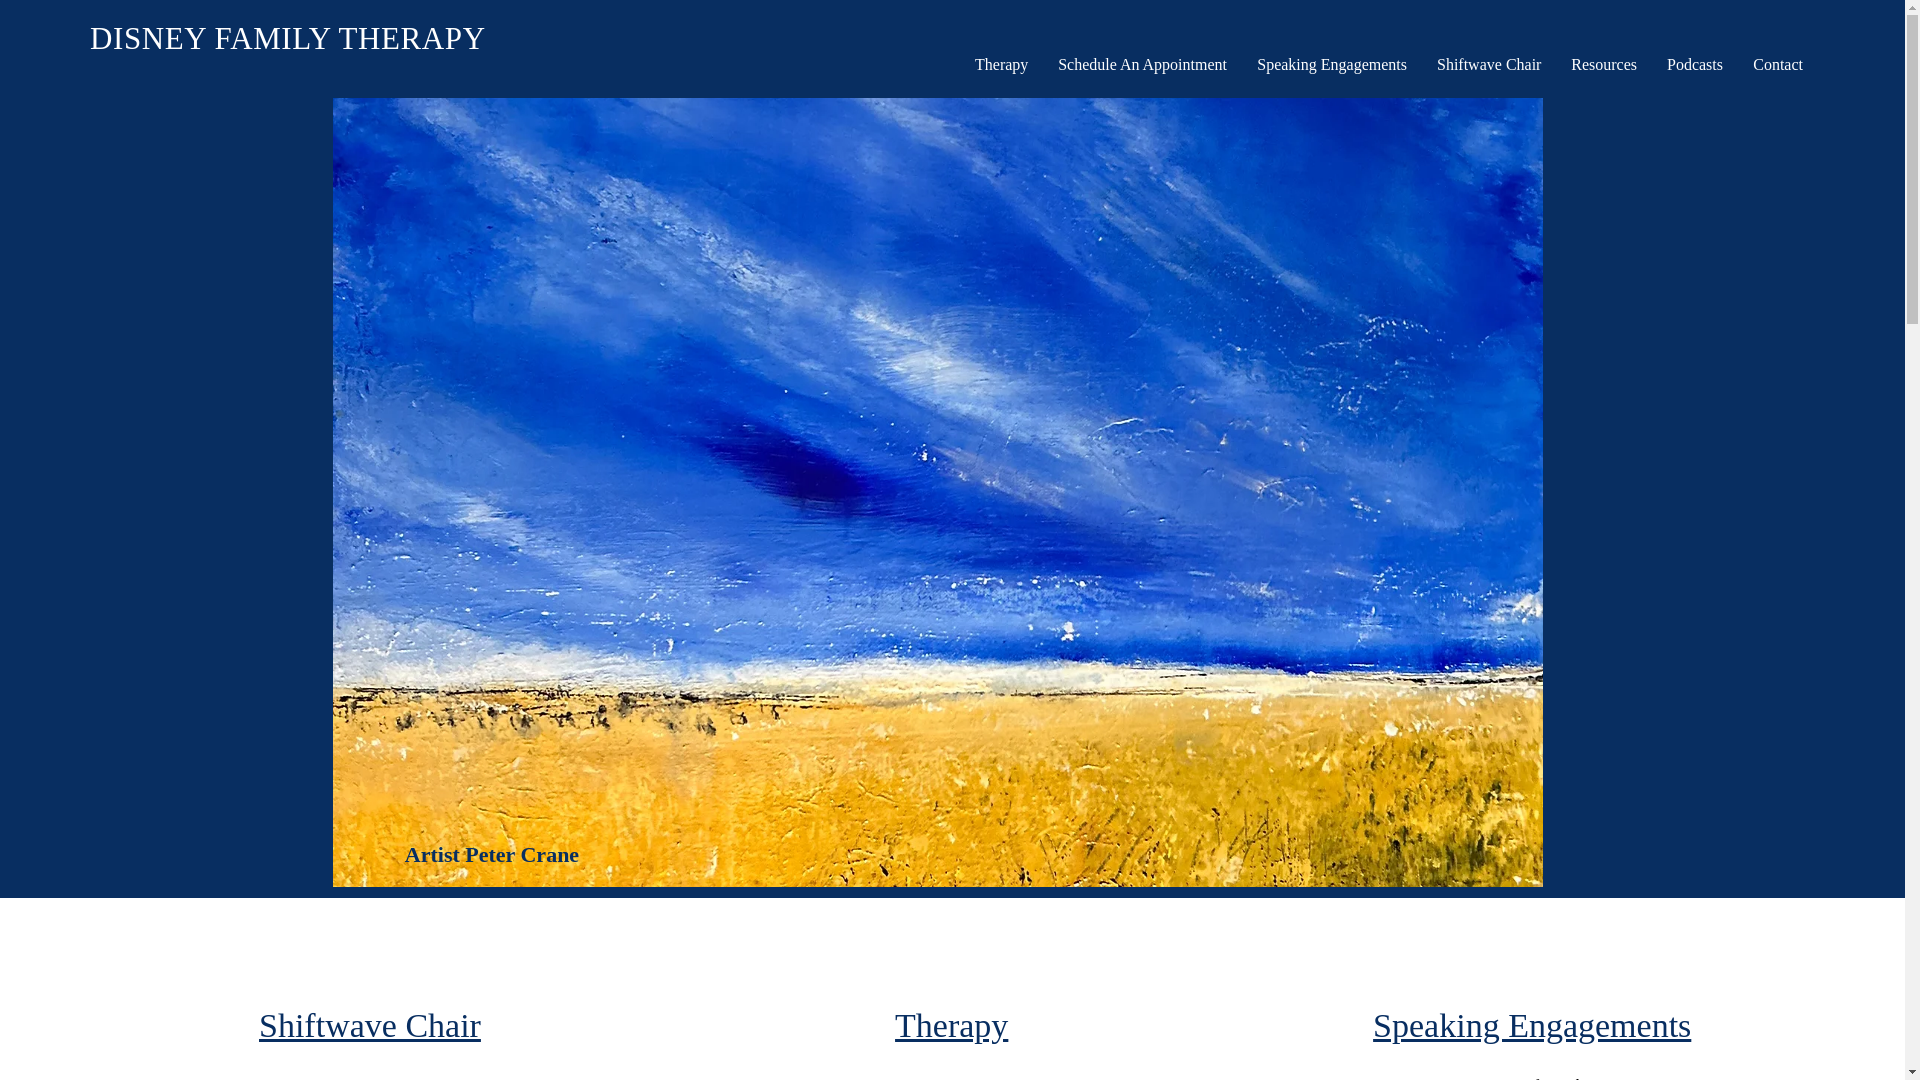 The image size is (1920, 1080). Describe the element at coordinates (1532, 1024) in the screenshot. I see `Speaking Engagements` at that location.